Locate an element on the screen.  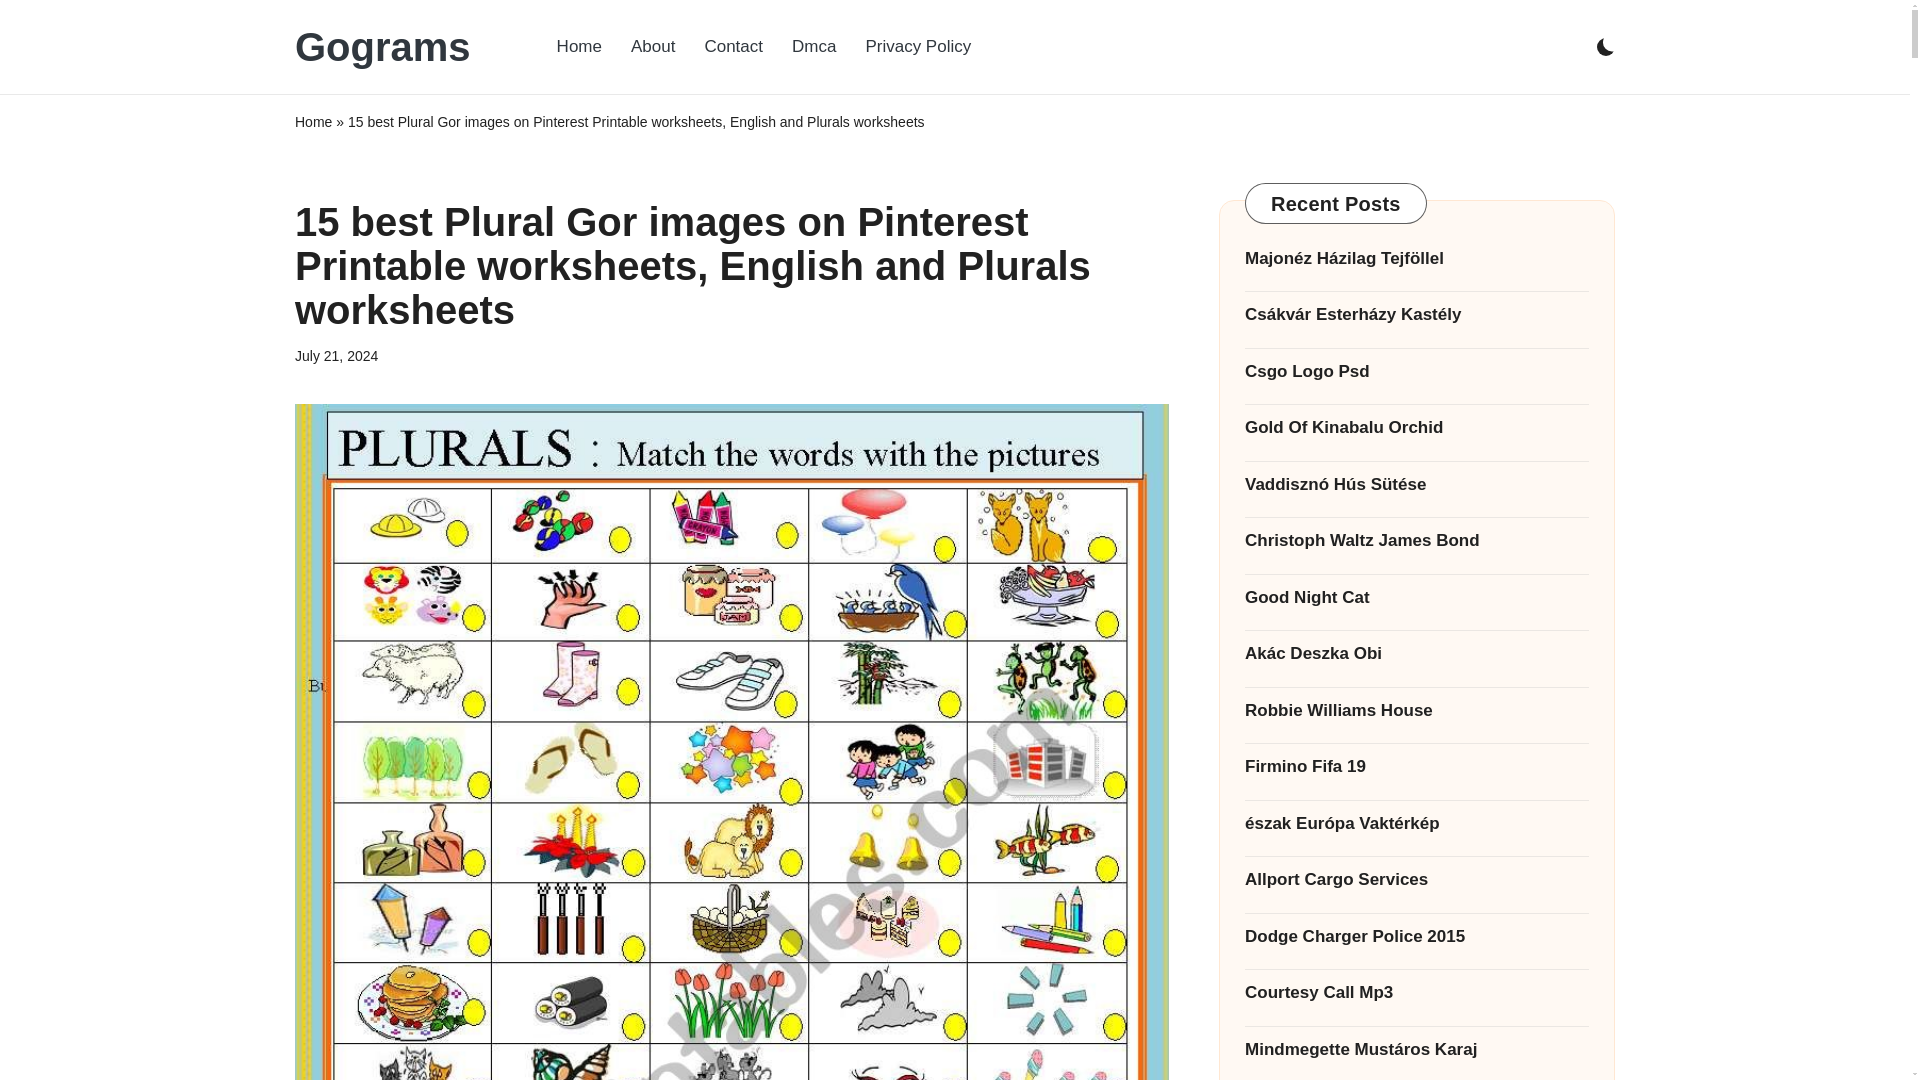
Home is located at coordinates (580, 46).